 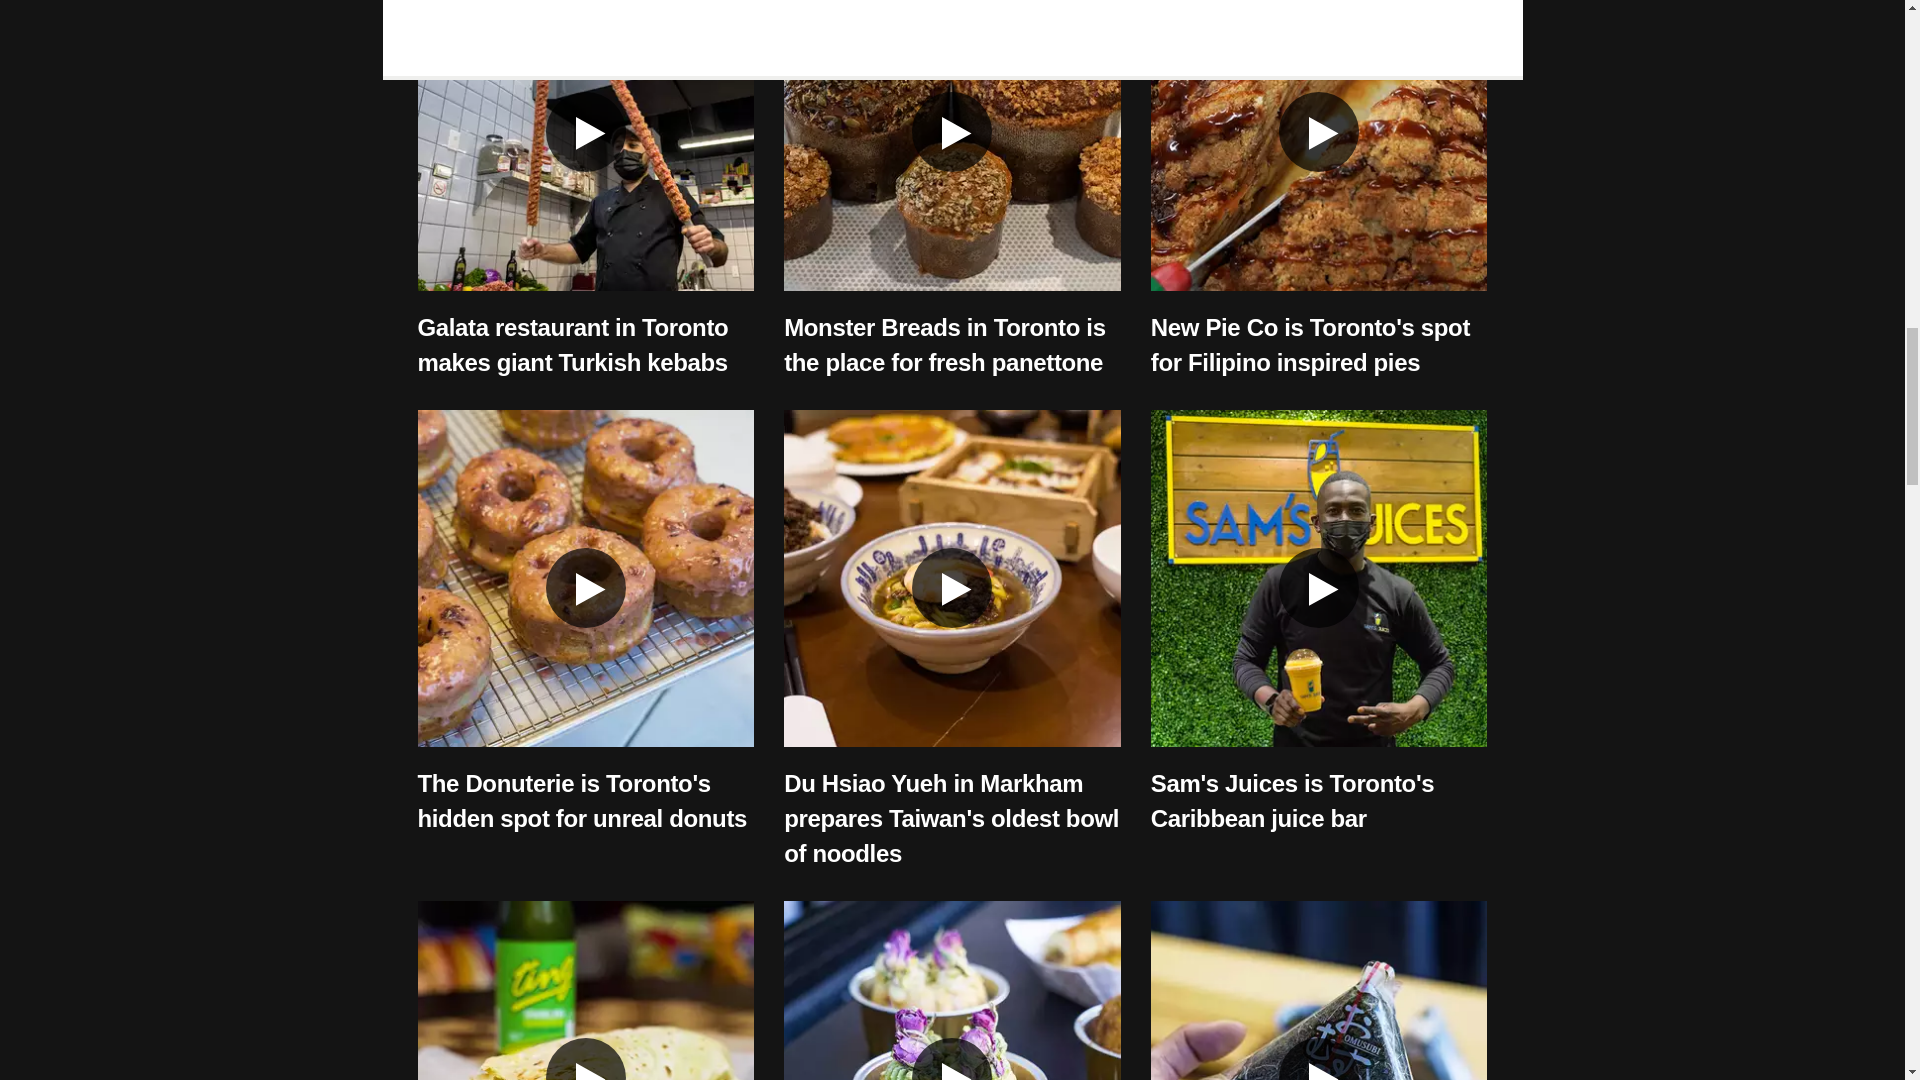 What do you see at coordinates (583, 800) in the screenshot?
I see `The Donuterie is Toronto's hidden spot for unreal donuts` at bounding box center [583, 800].